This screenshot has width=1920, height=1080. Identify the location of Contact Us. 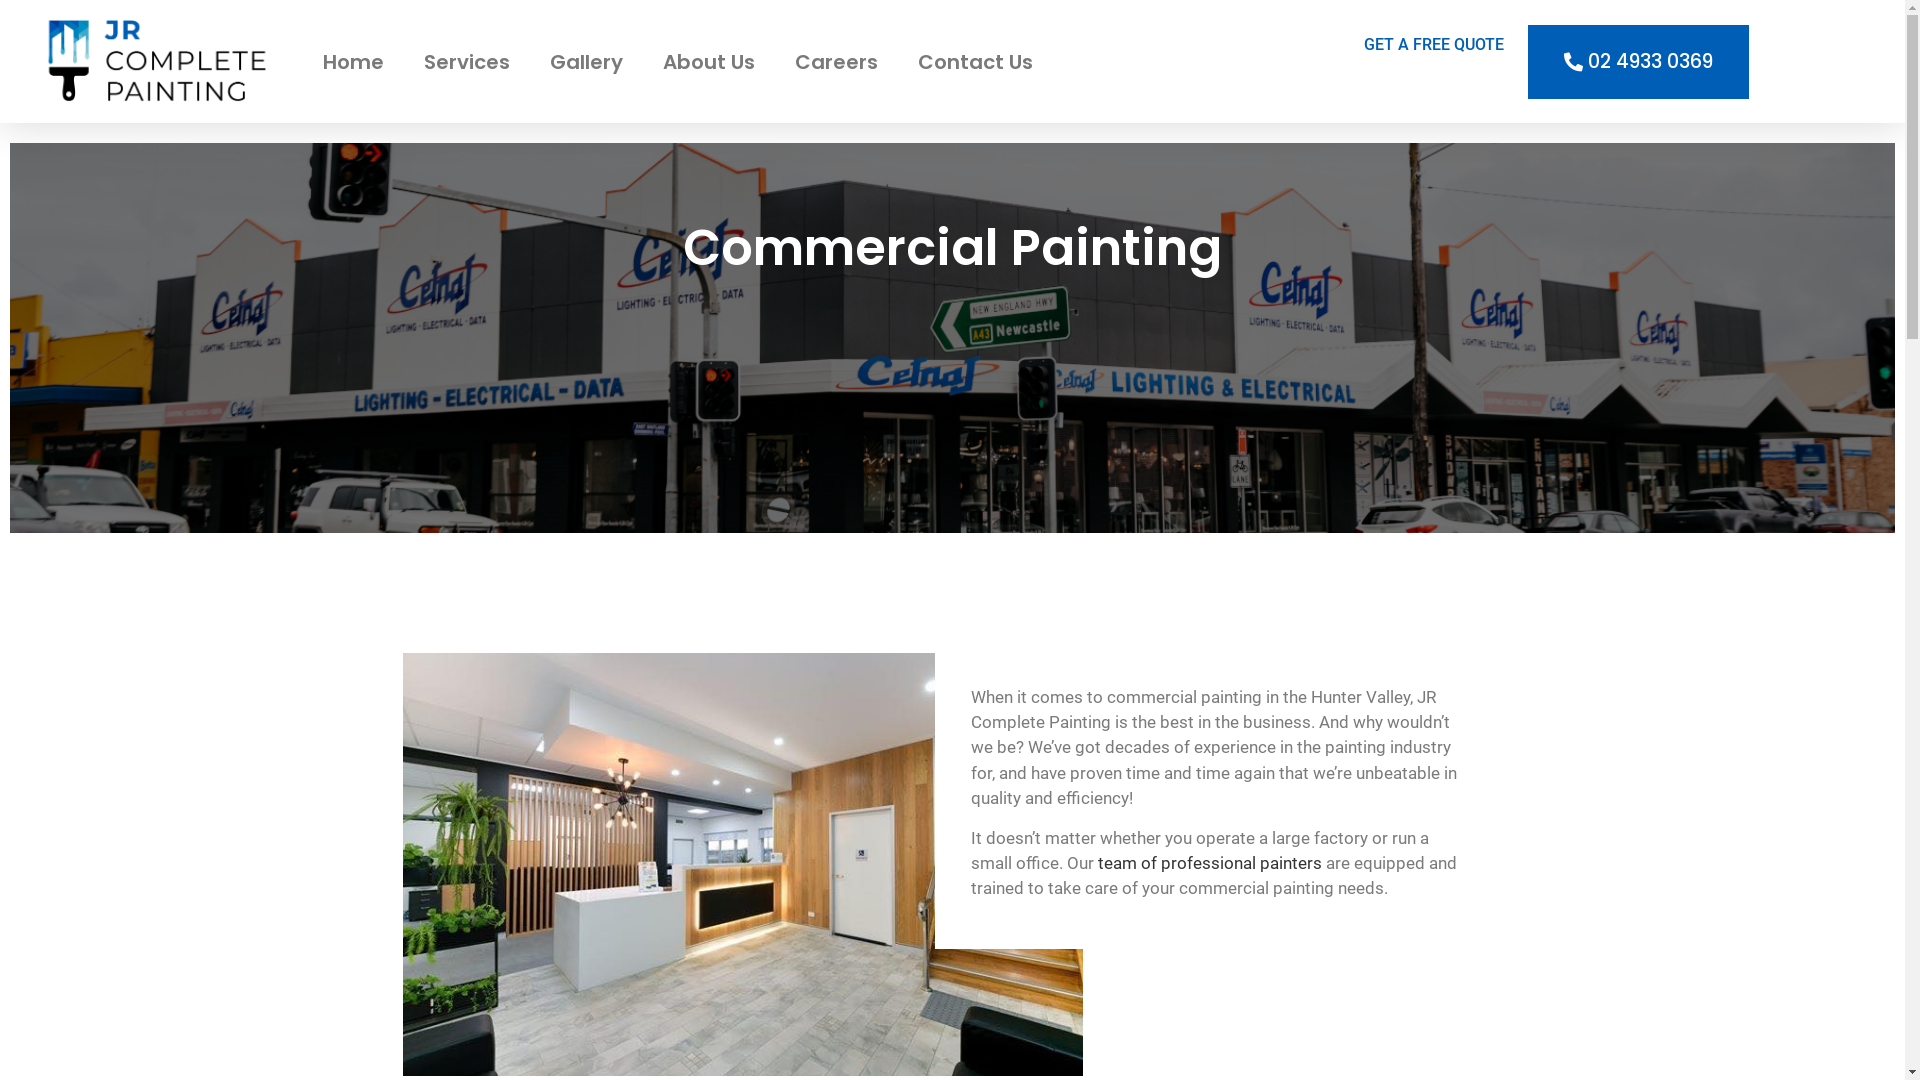
(976, 61).